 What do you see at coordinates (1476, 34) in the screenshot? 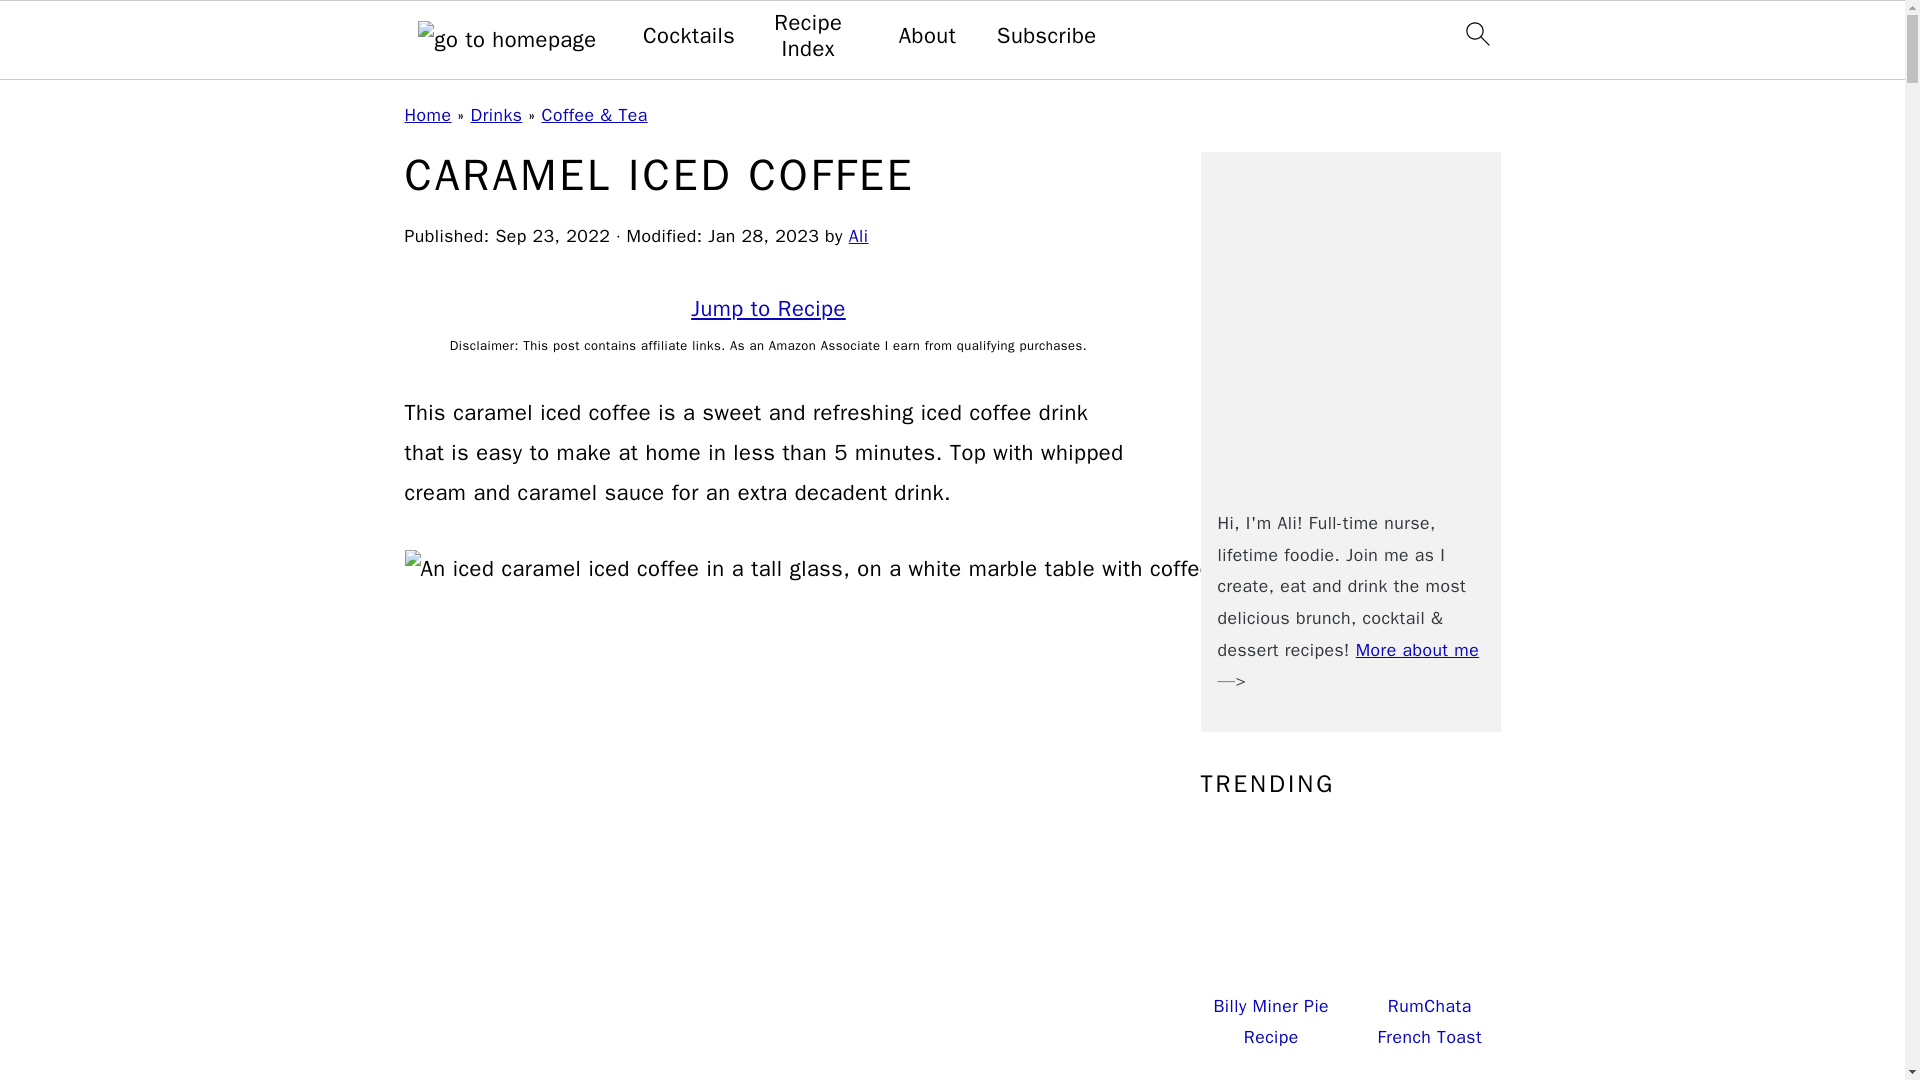
I see `search icon` at bounding box center [1476, 34].